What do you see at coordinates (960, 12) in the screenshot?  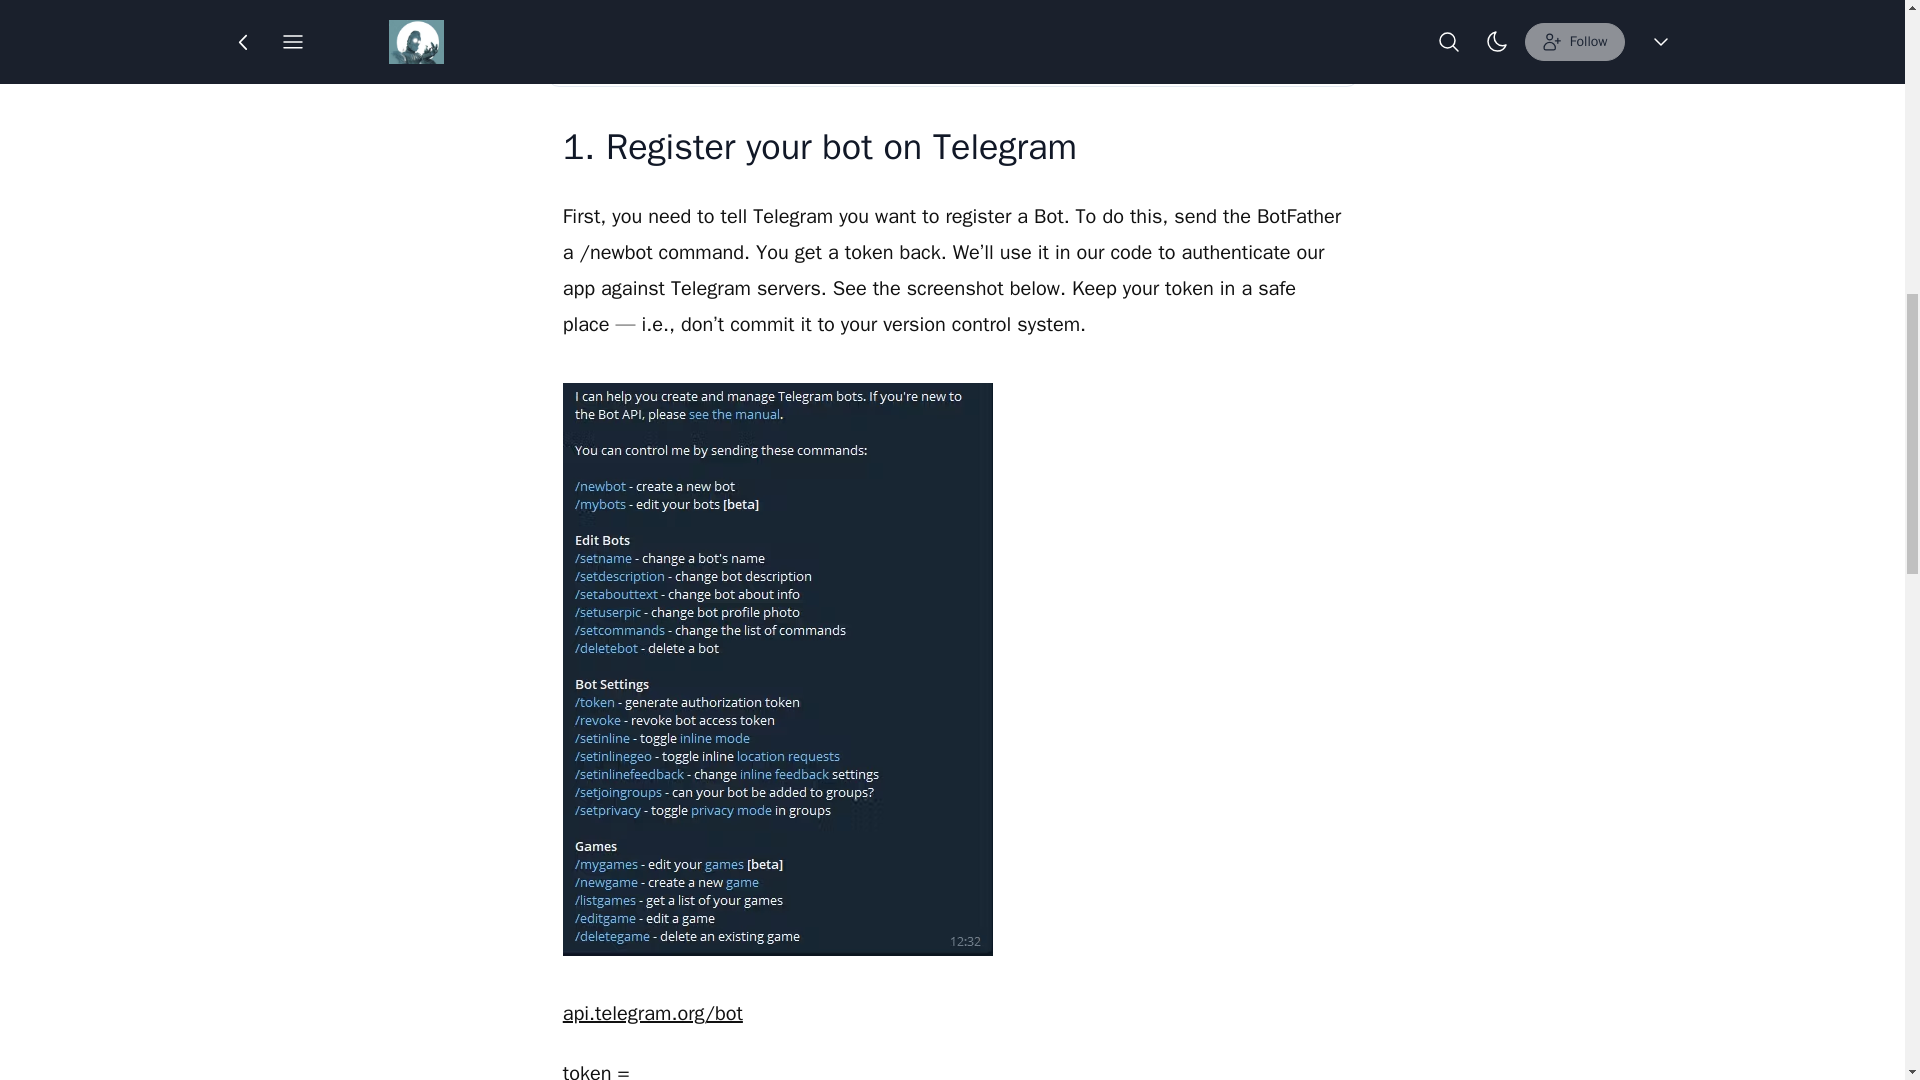 I see `Set a Webhook` at bounding box center [960, 12].